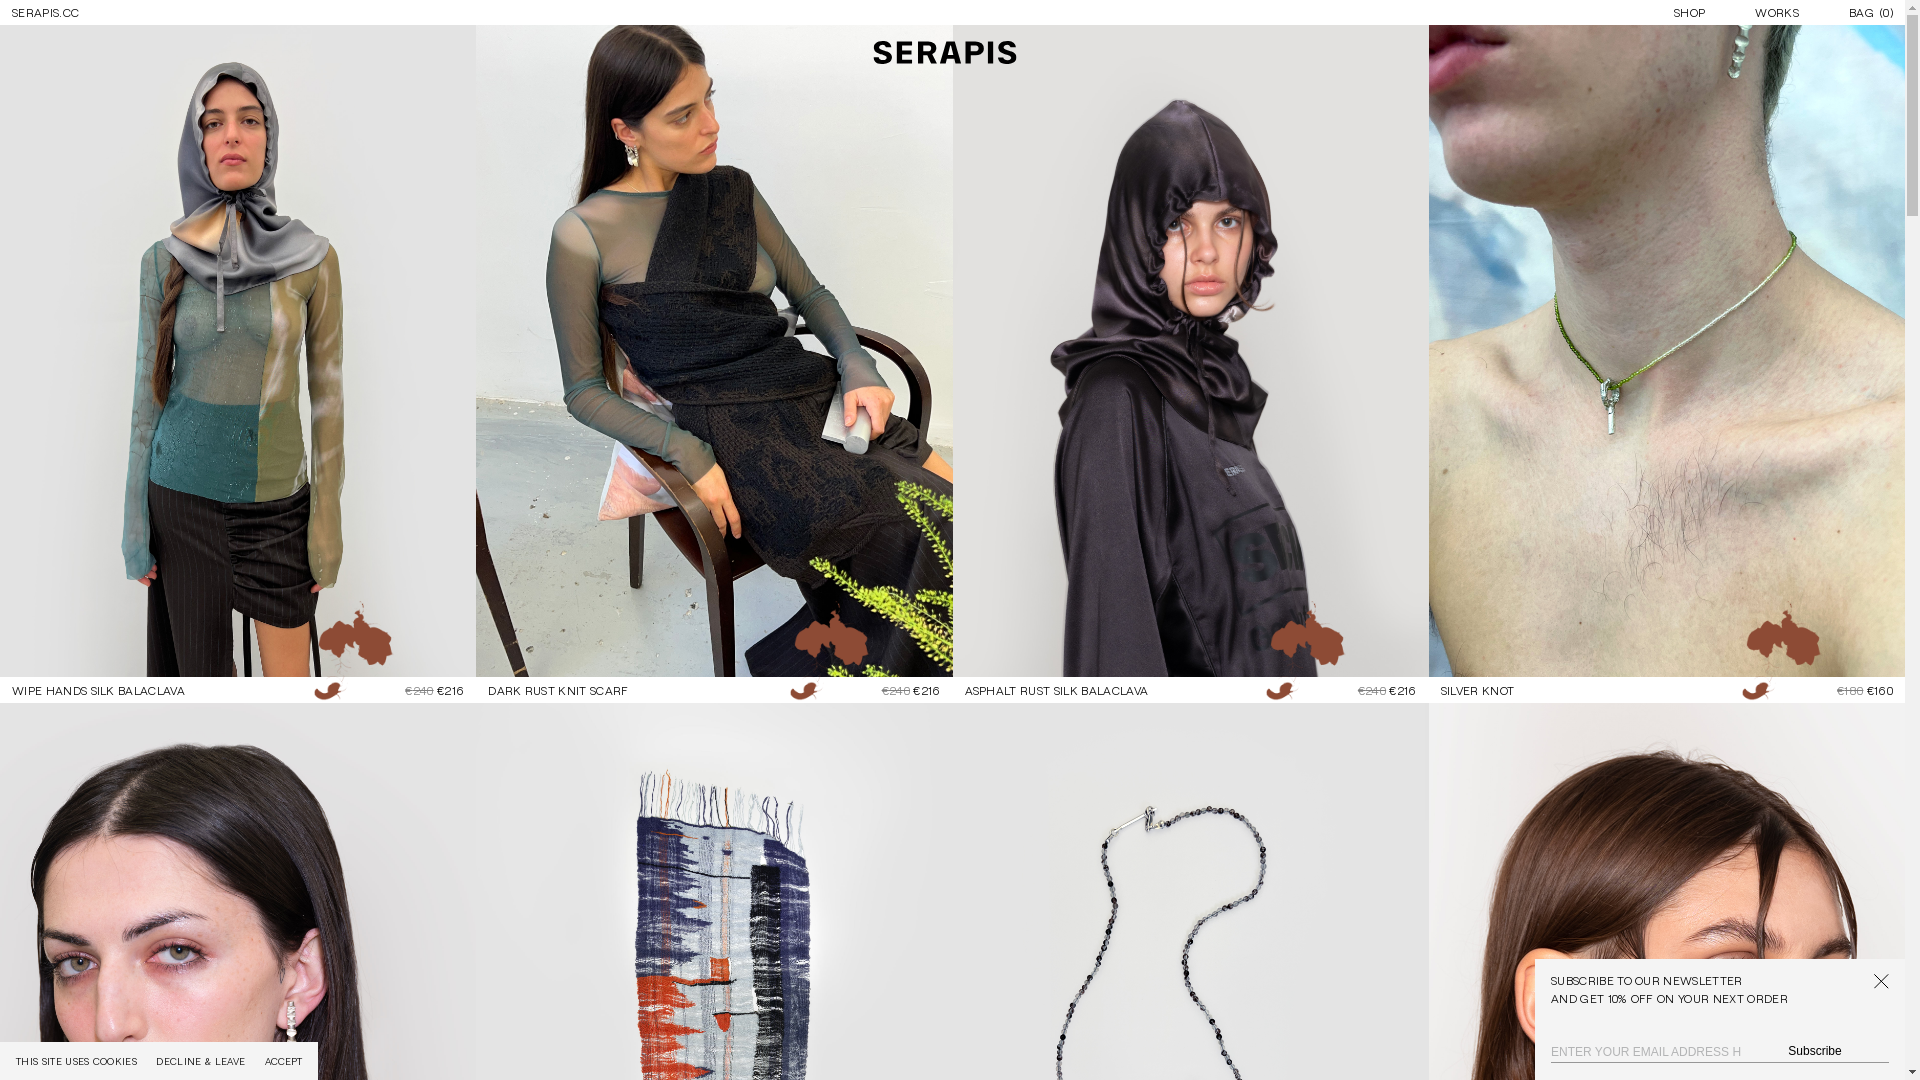 The height and width of the screenshot is (1080, 1920). What do you see at coordinates (1777, 12) in the screenshot?
I see `WORKS` at bounding box center [1777, 12].